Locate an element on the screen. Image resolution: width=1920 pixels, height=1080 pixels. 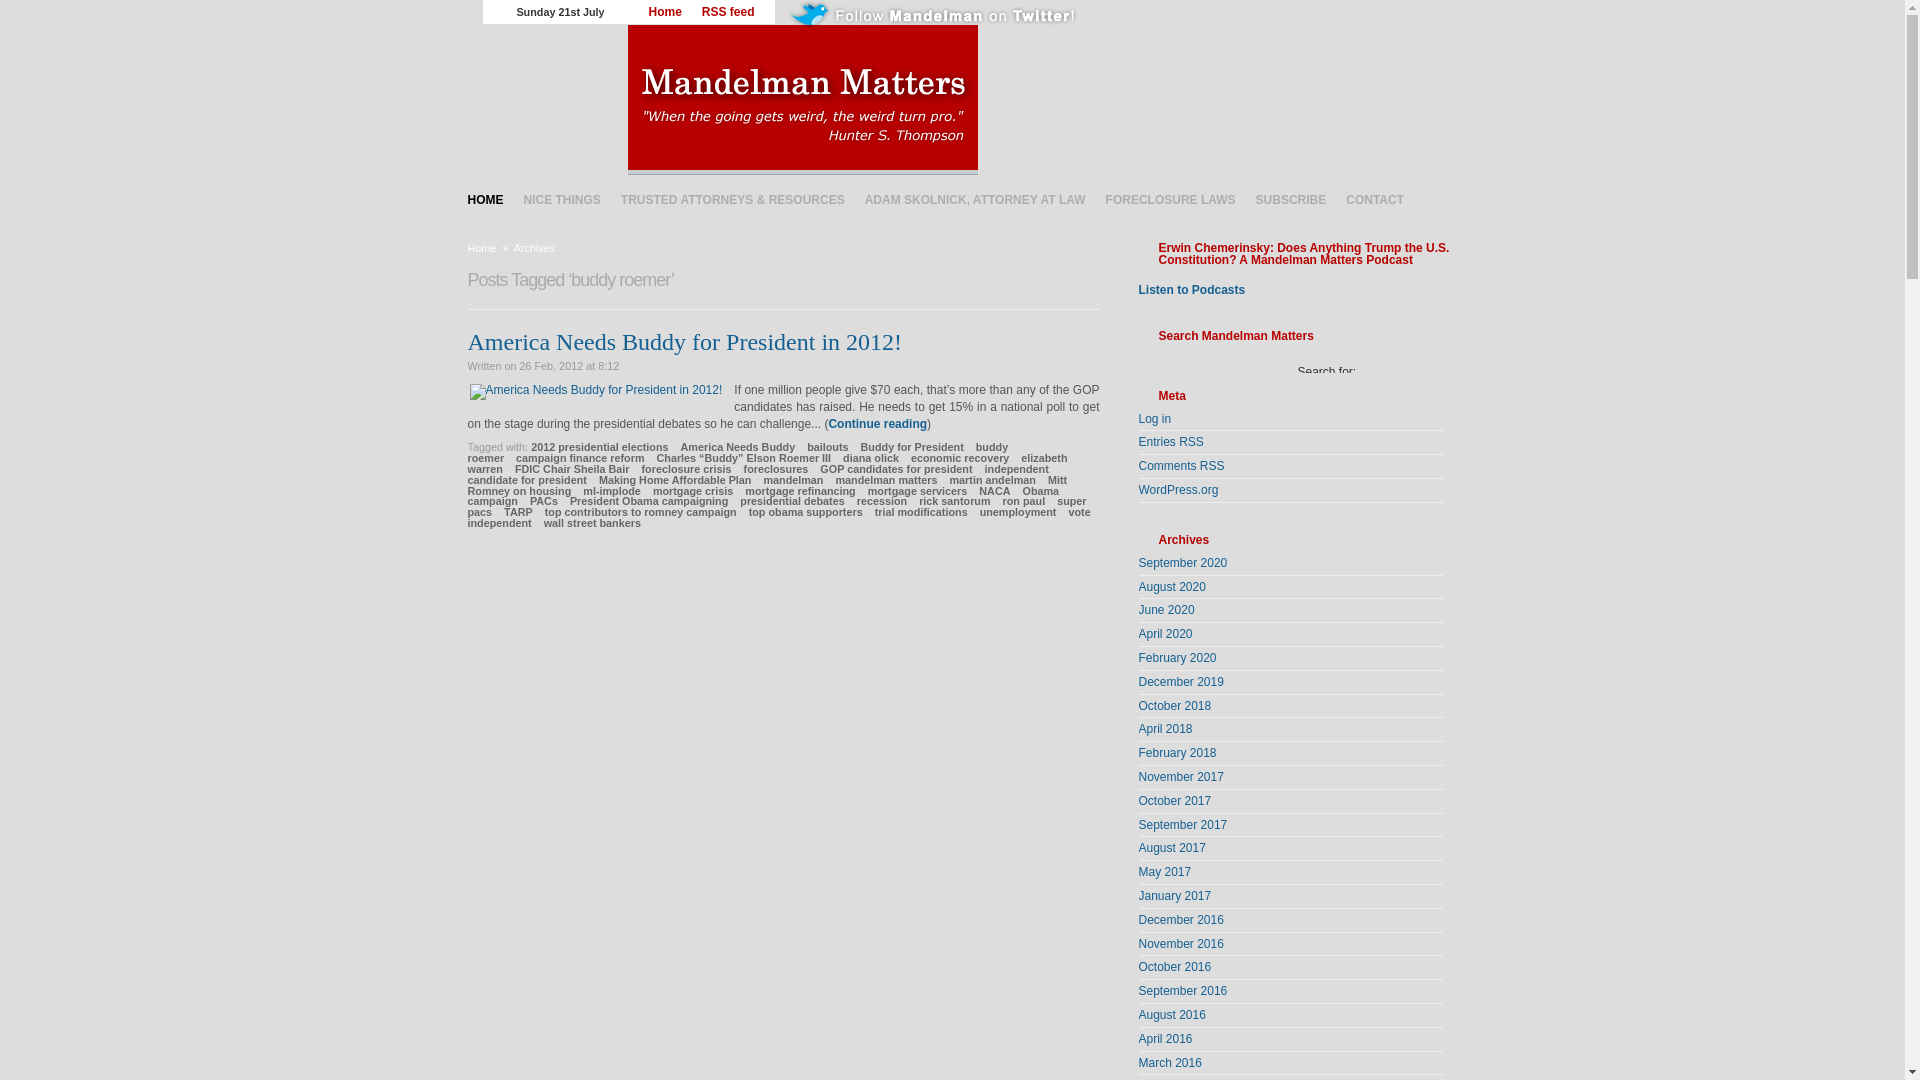
America Needs Buddy is located at coordinates (738, 446).